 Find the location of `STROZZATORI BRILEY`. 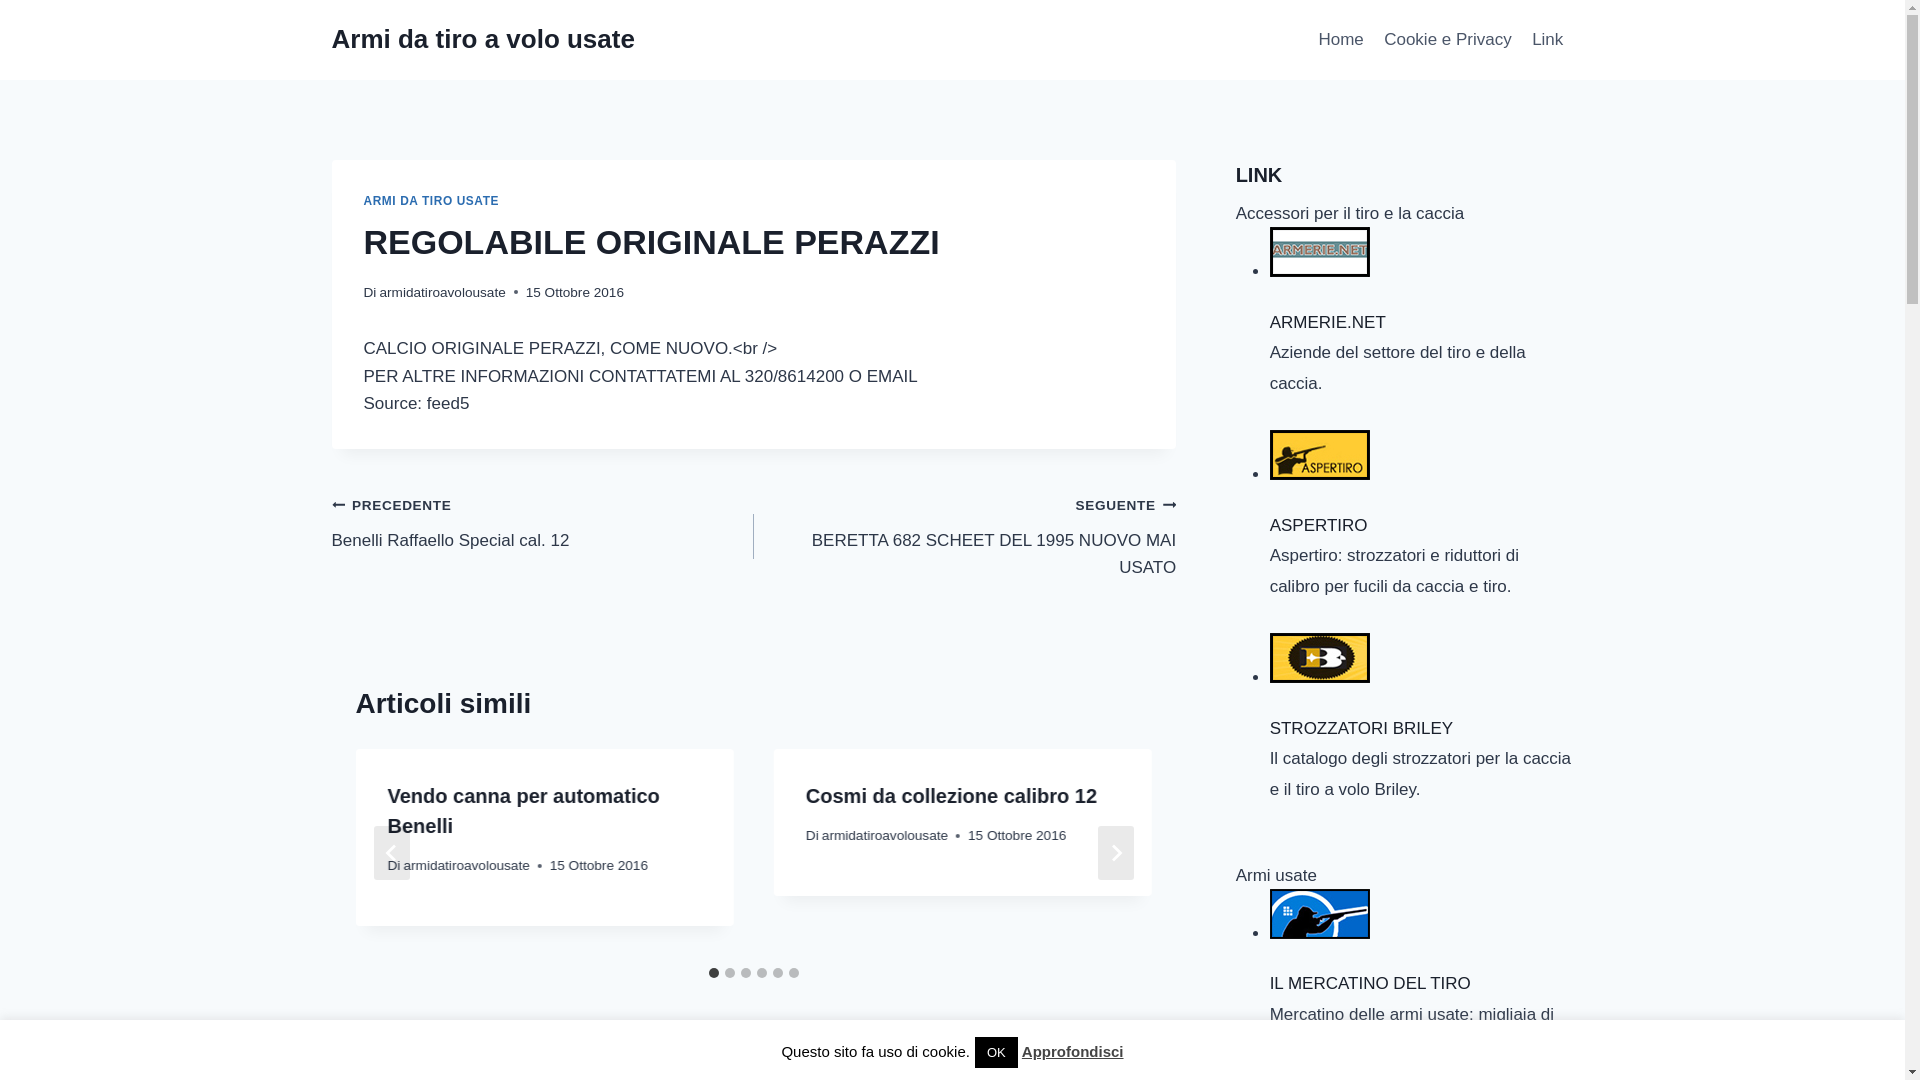

STROZZATORI BRILEY is located at coordinates (1320, 251).